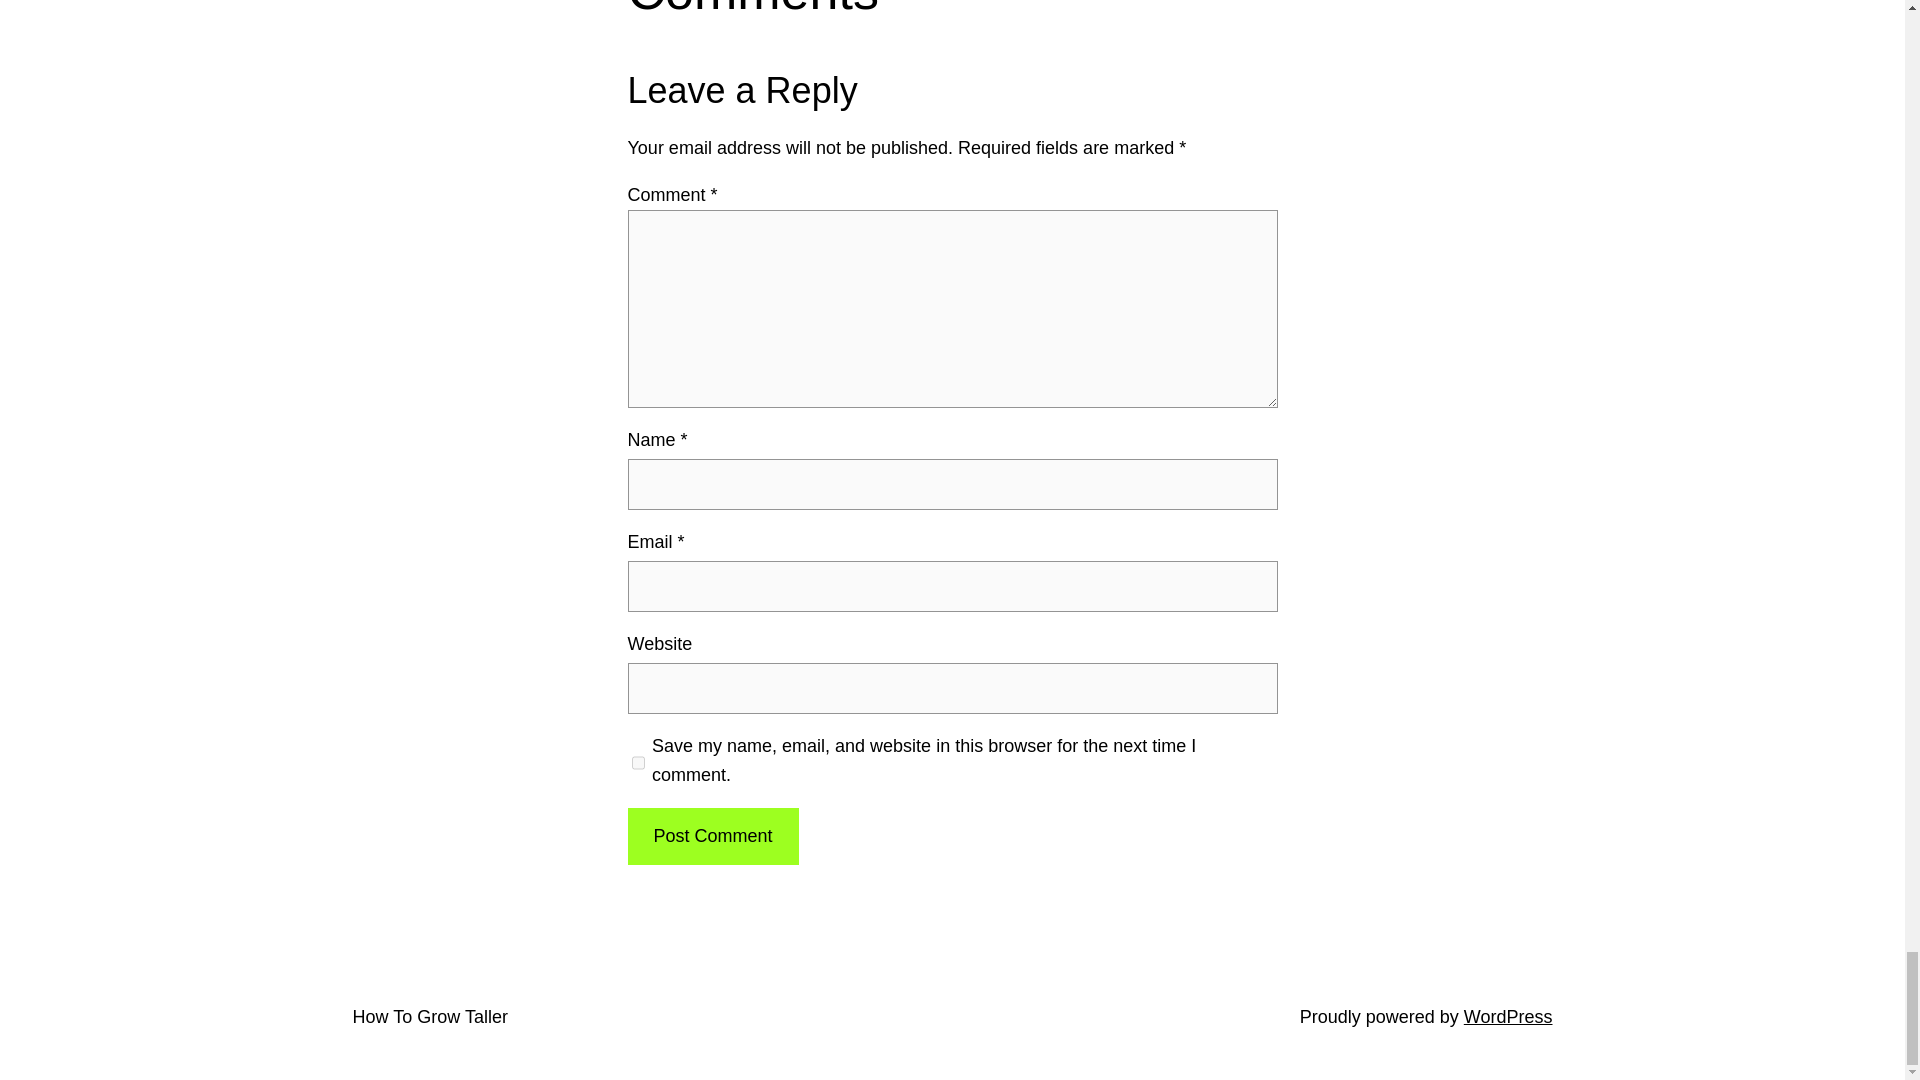  Describe the element at coordinates (1508, 1016) in the screenshot. I see `WordPress` at that location.